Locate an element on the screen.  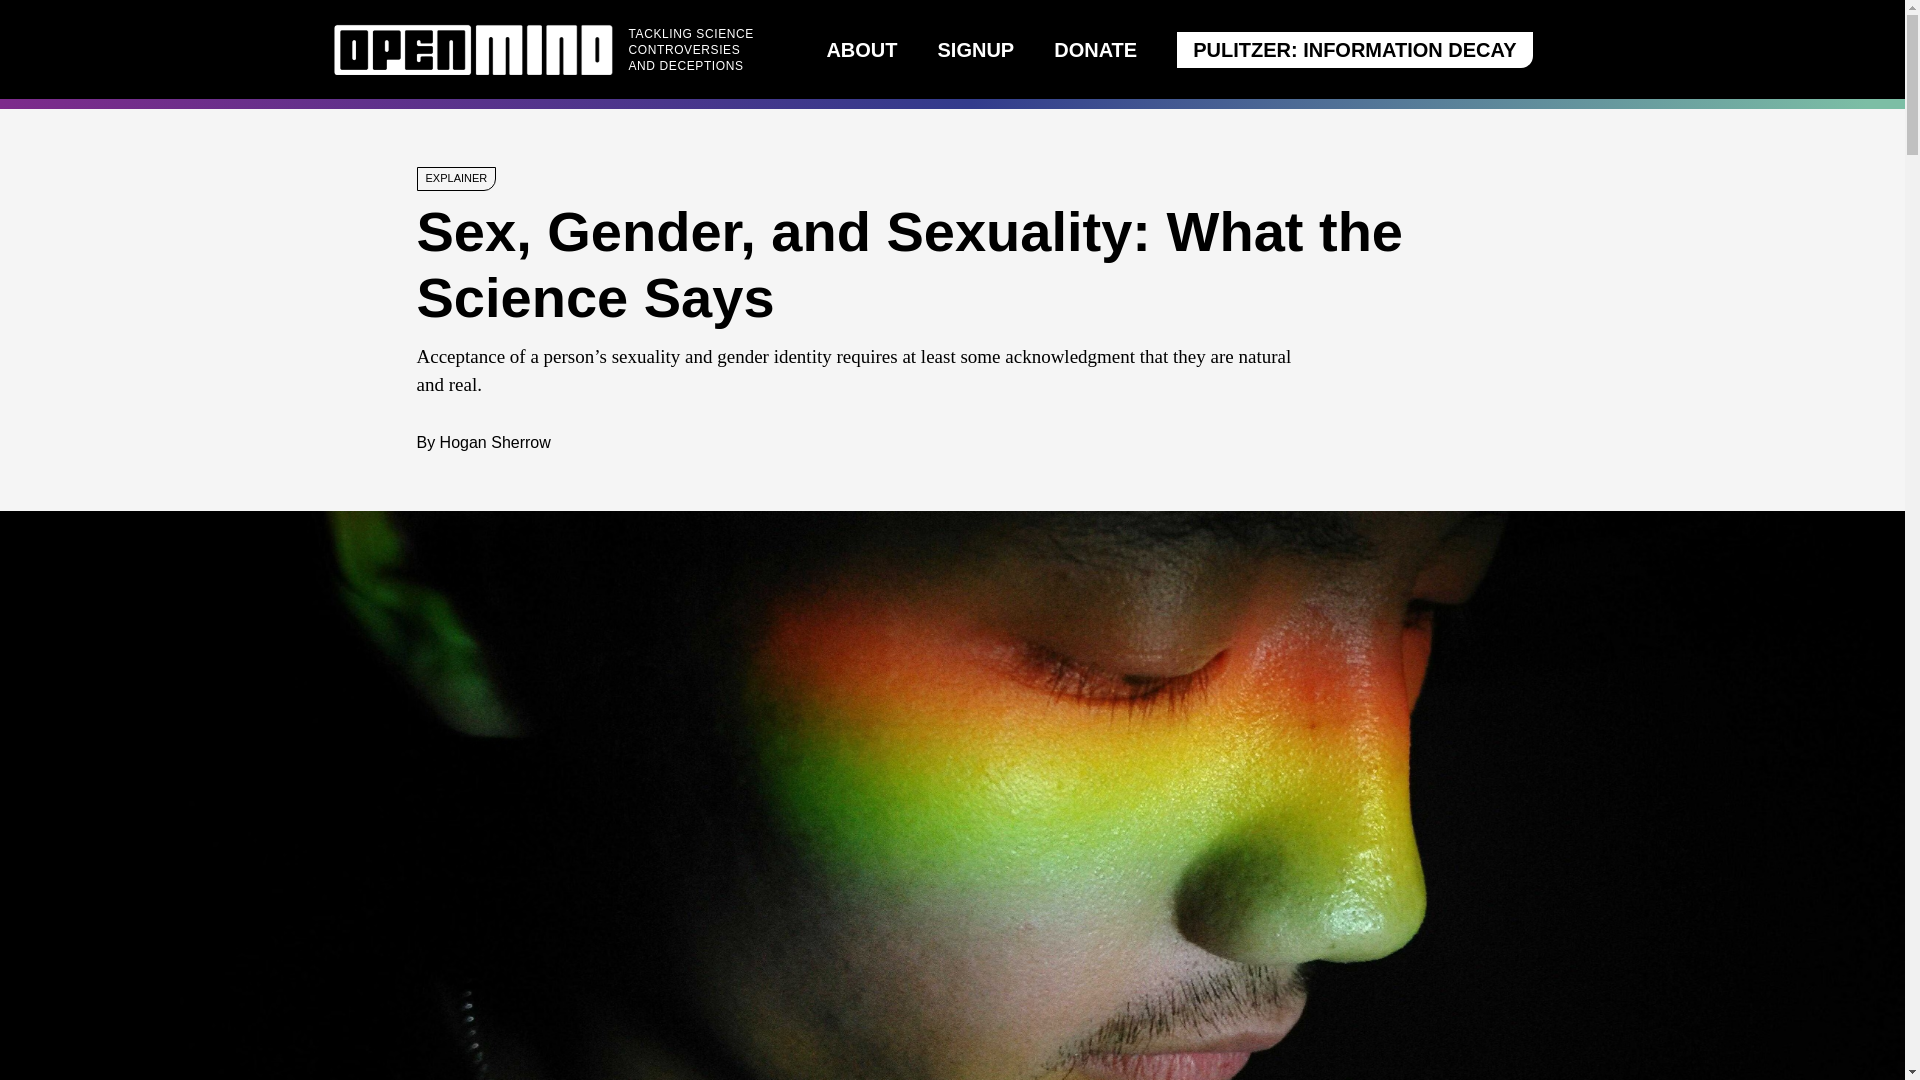
PULITZER: INFORMATION DECAY is located at coordinates (1354, 50).